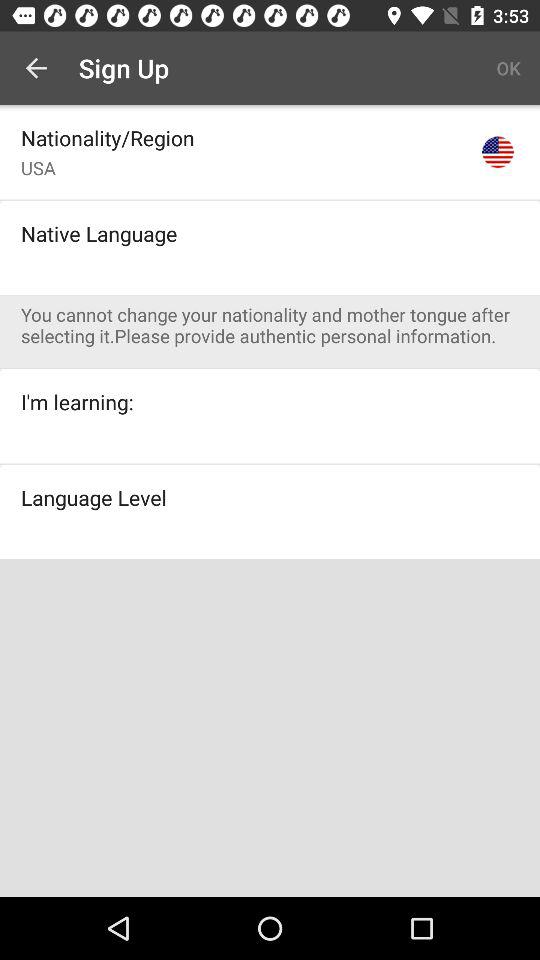 The width and height of the screenshot is (540, 960). What do you see at coordinates (498, 152) in the screenshot?
I see `click icon to the right of nationality/region item` at bounding box center [498, 152].